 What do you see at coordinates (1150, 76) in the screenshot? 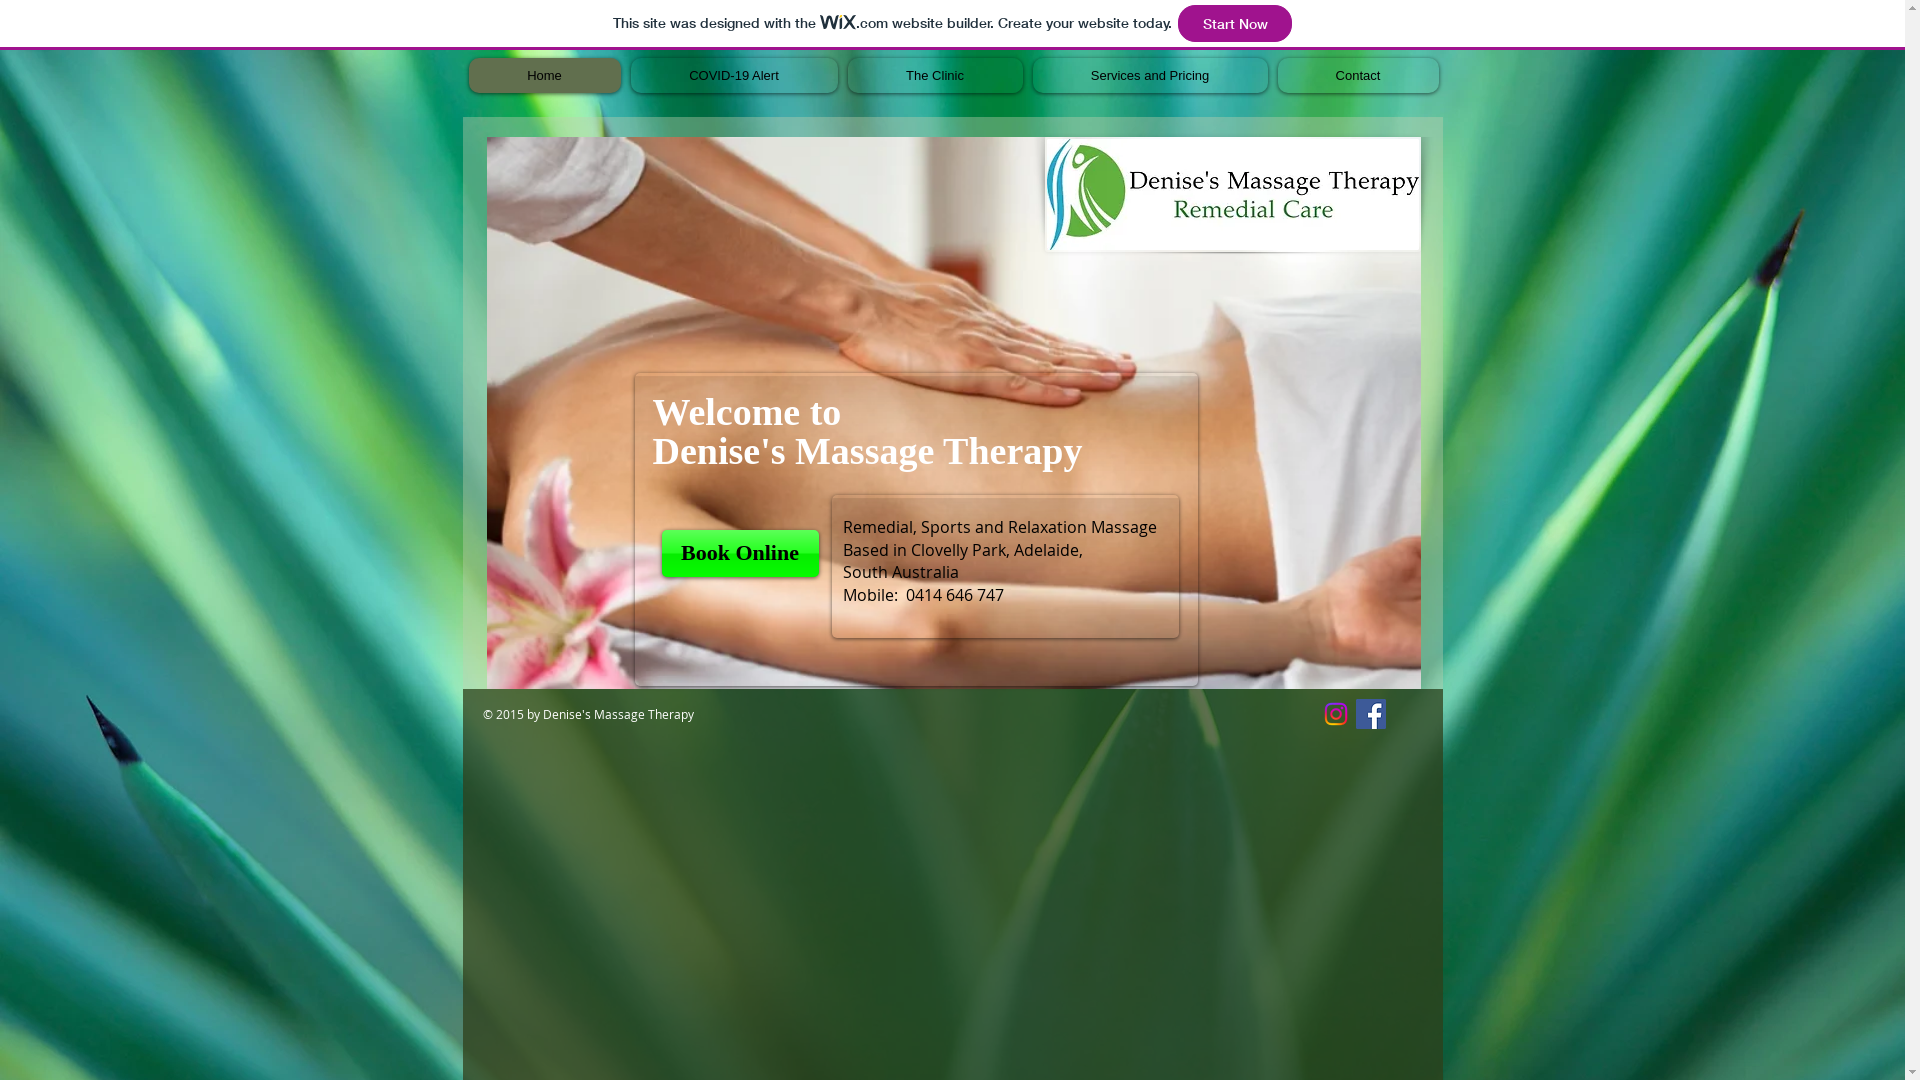
I see `Services and Pricing` at bounding box center [1150, 76].